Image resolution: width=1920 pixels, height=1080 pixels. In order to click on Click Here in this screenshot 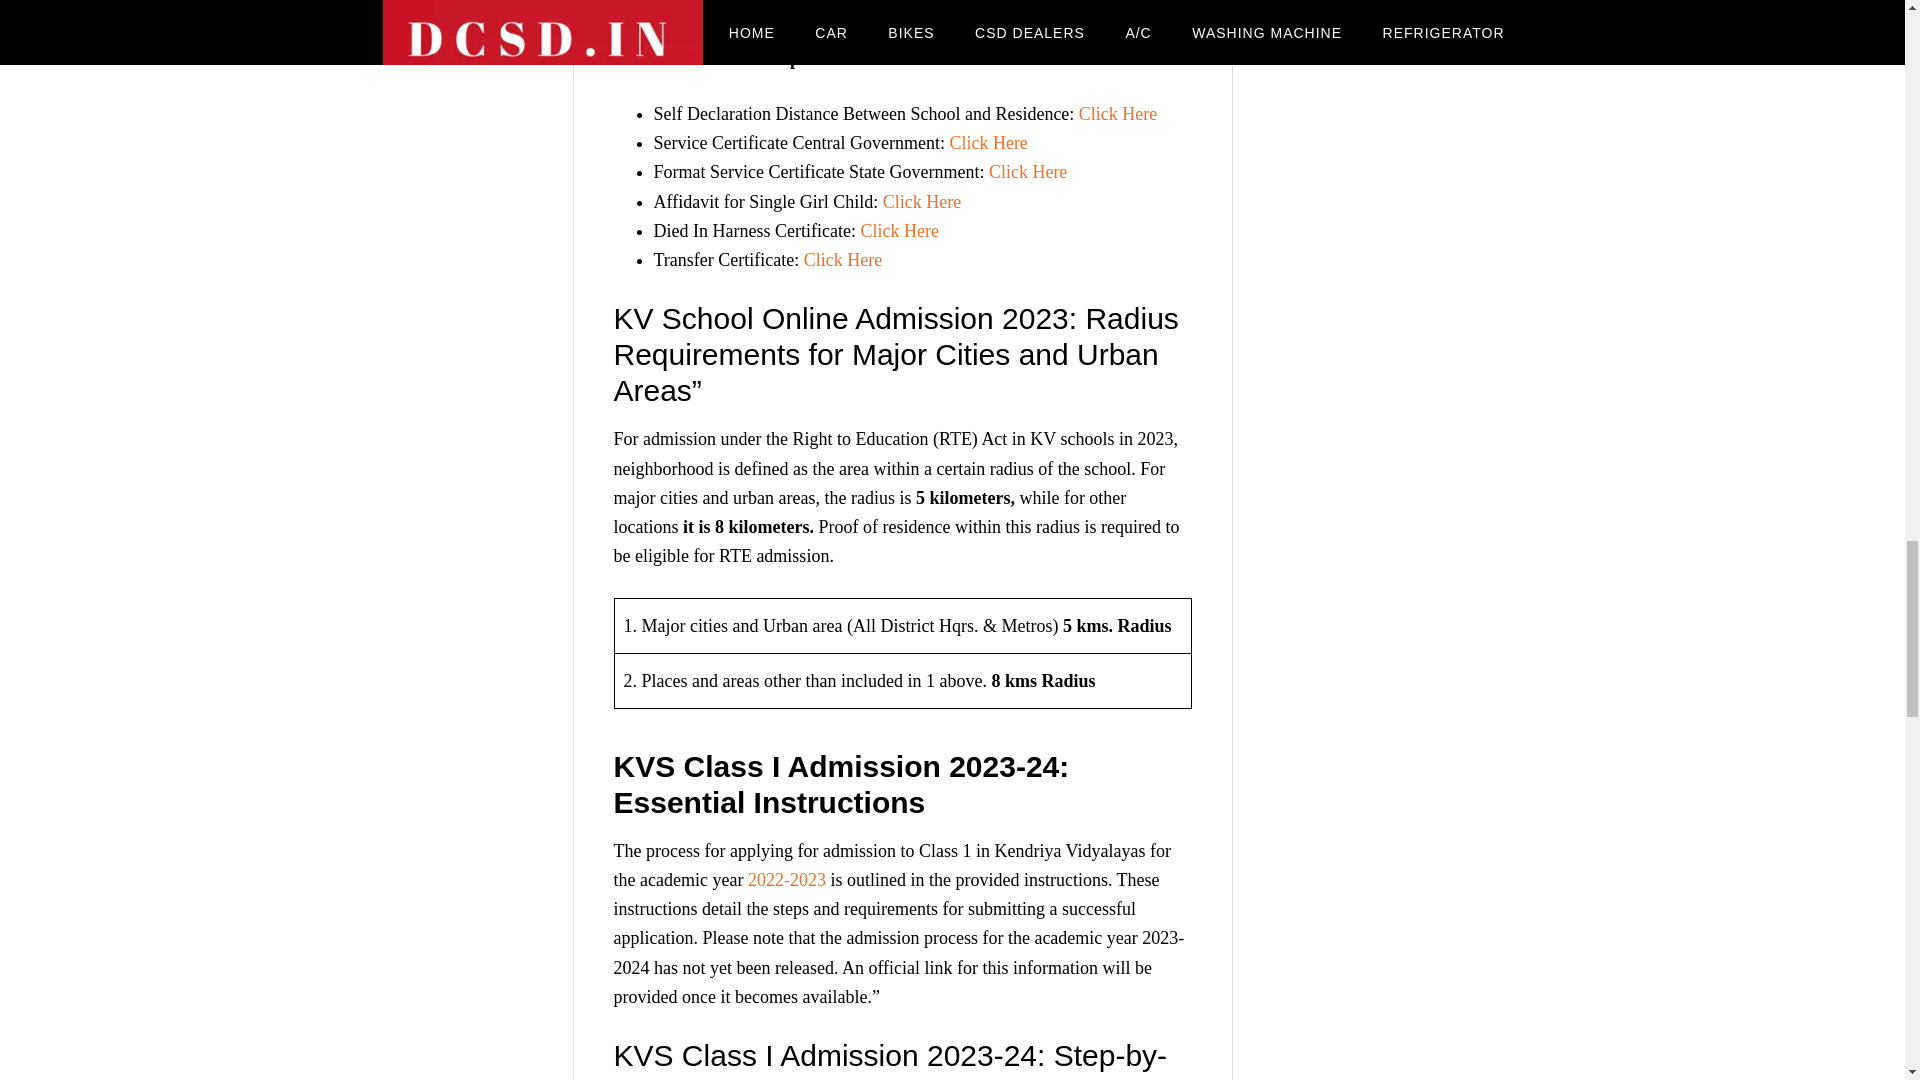, I will do `click(899, 230)`.